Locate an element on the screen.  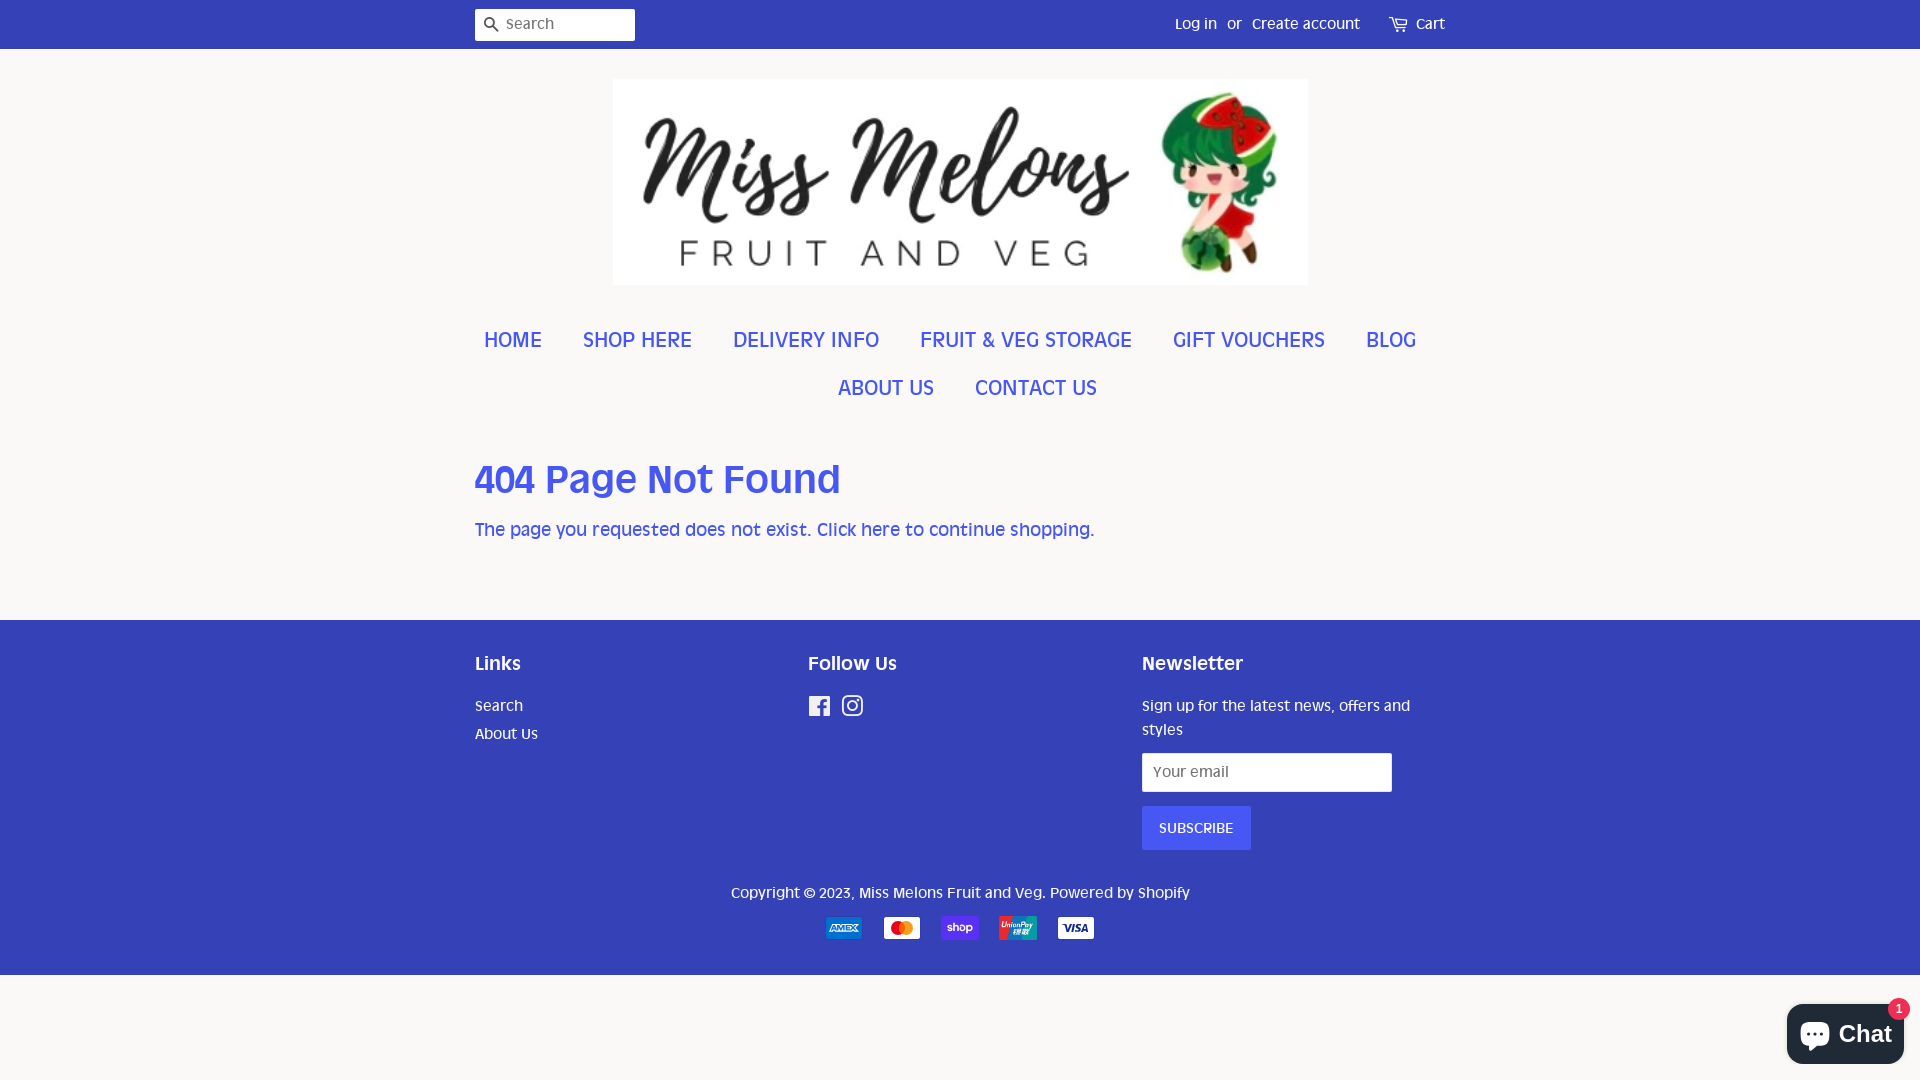
Cart is located at coordinates (1430, 25).